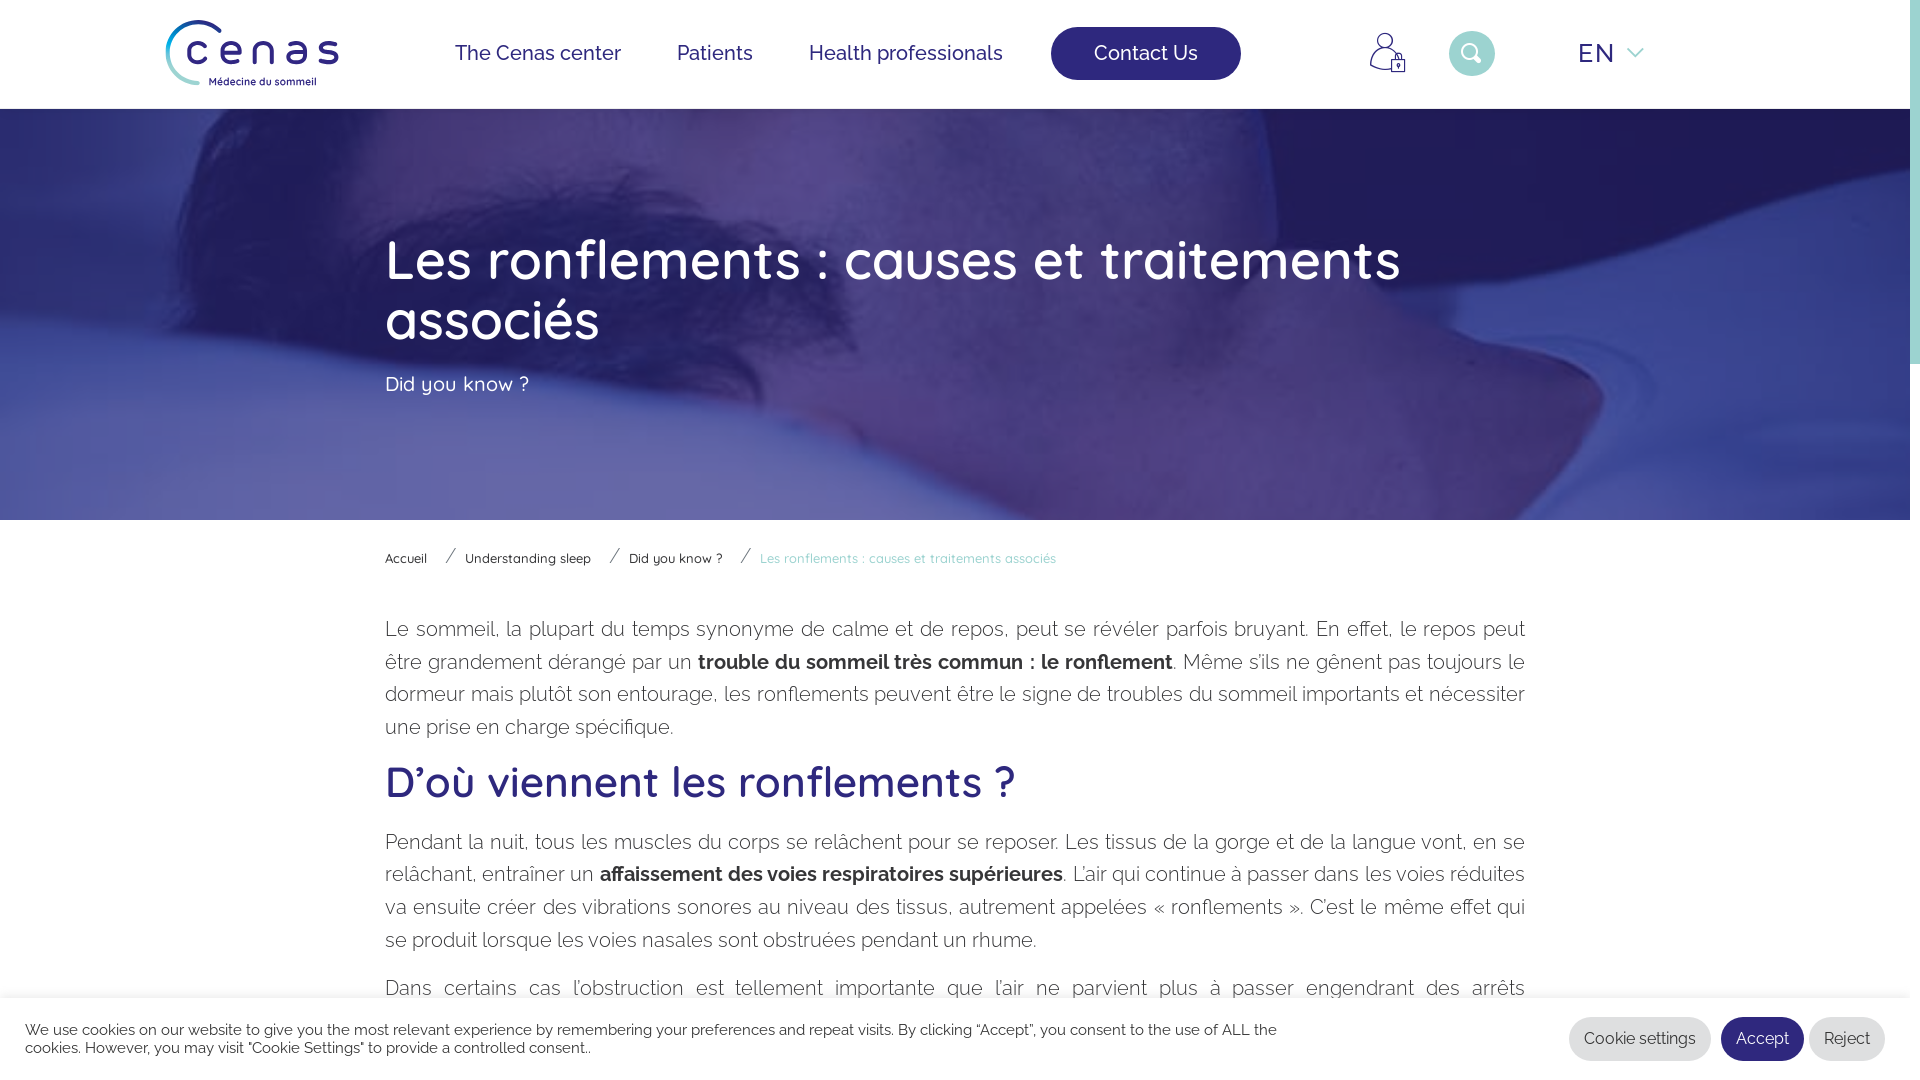  What do you see at coordinates (528, 558) in the screenshot?
I see `Understanding sleep` at bounding box center [528, 558].